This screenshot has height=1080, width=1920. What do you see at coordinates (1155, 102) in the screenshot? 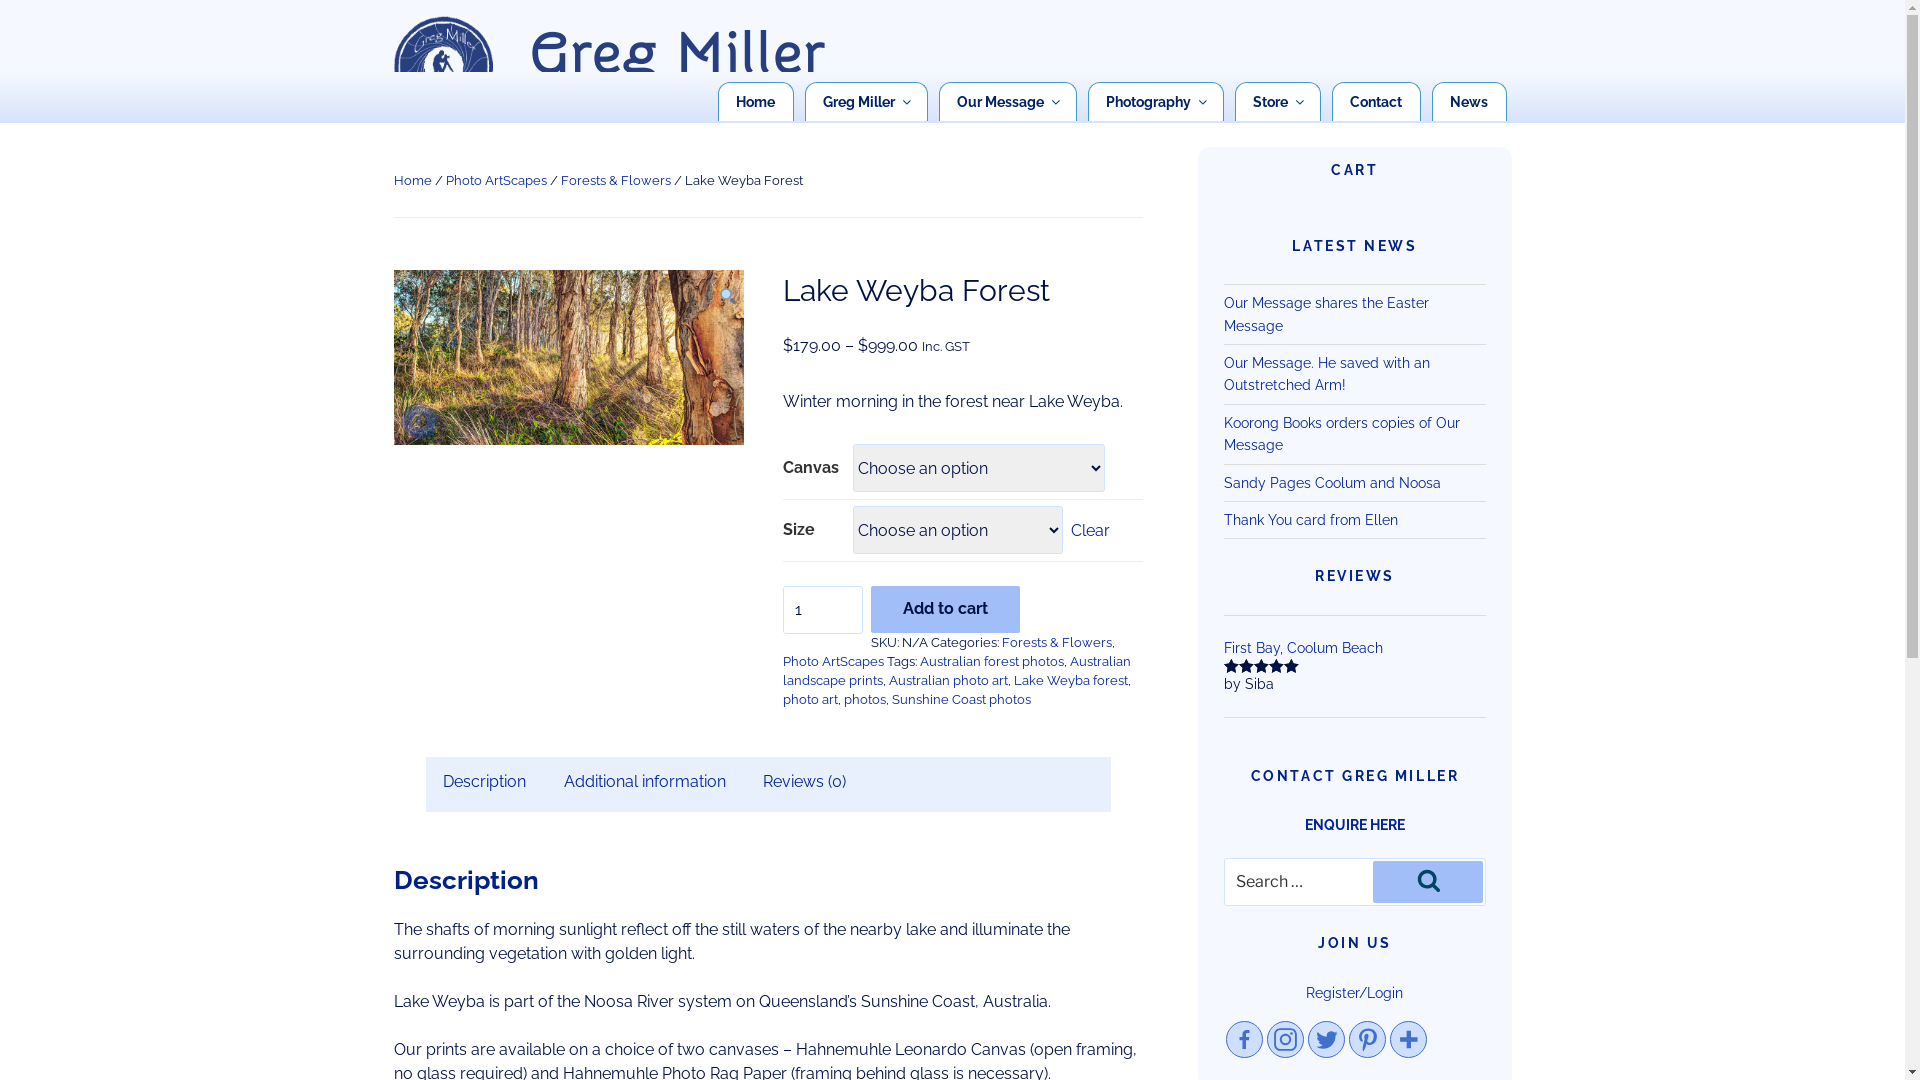
I see `Photography` at bounding box center [1155, 102].